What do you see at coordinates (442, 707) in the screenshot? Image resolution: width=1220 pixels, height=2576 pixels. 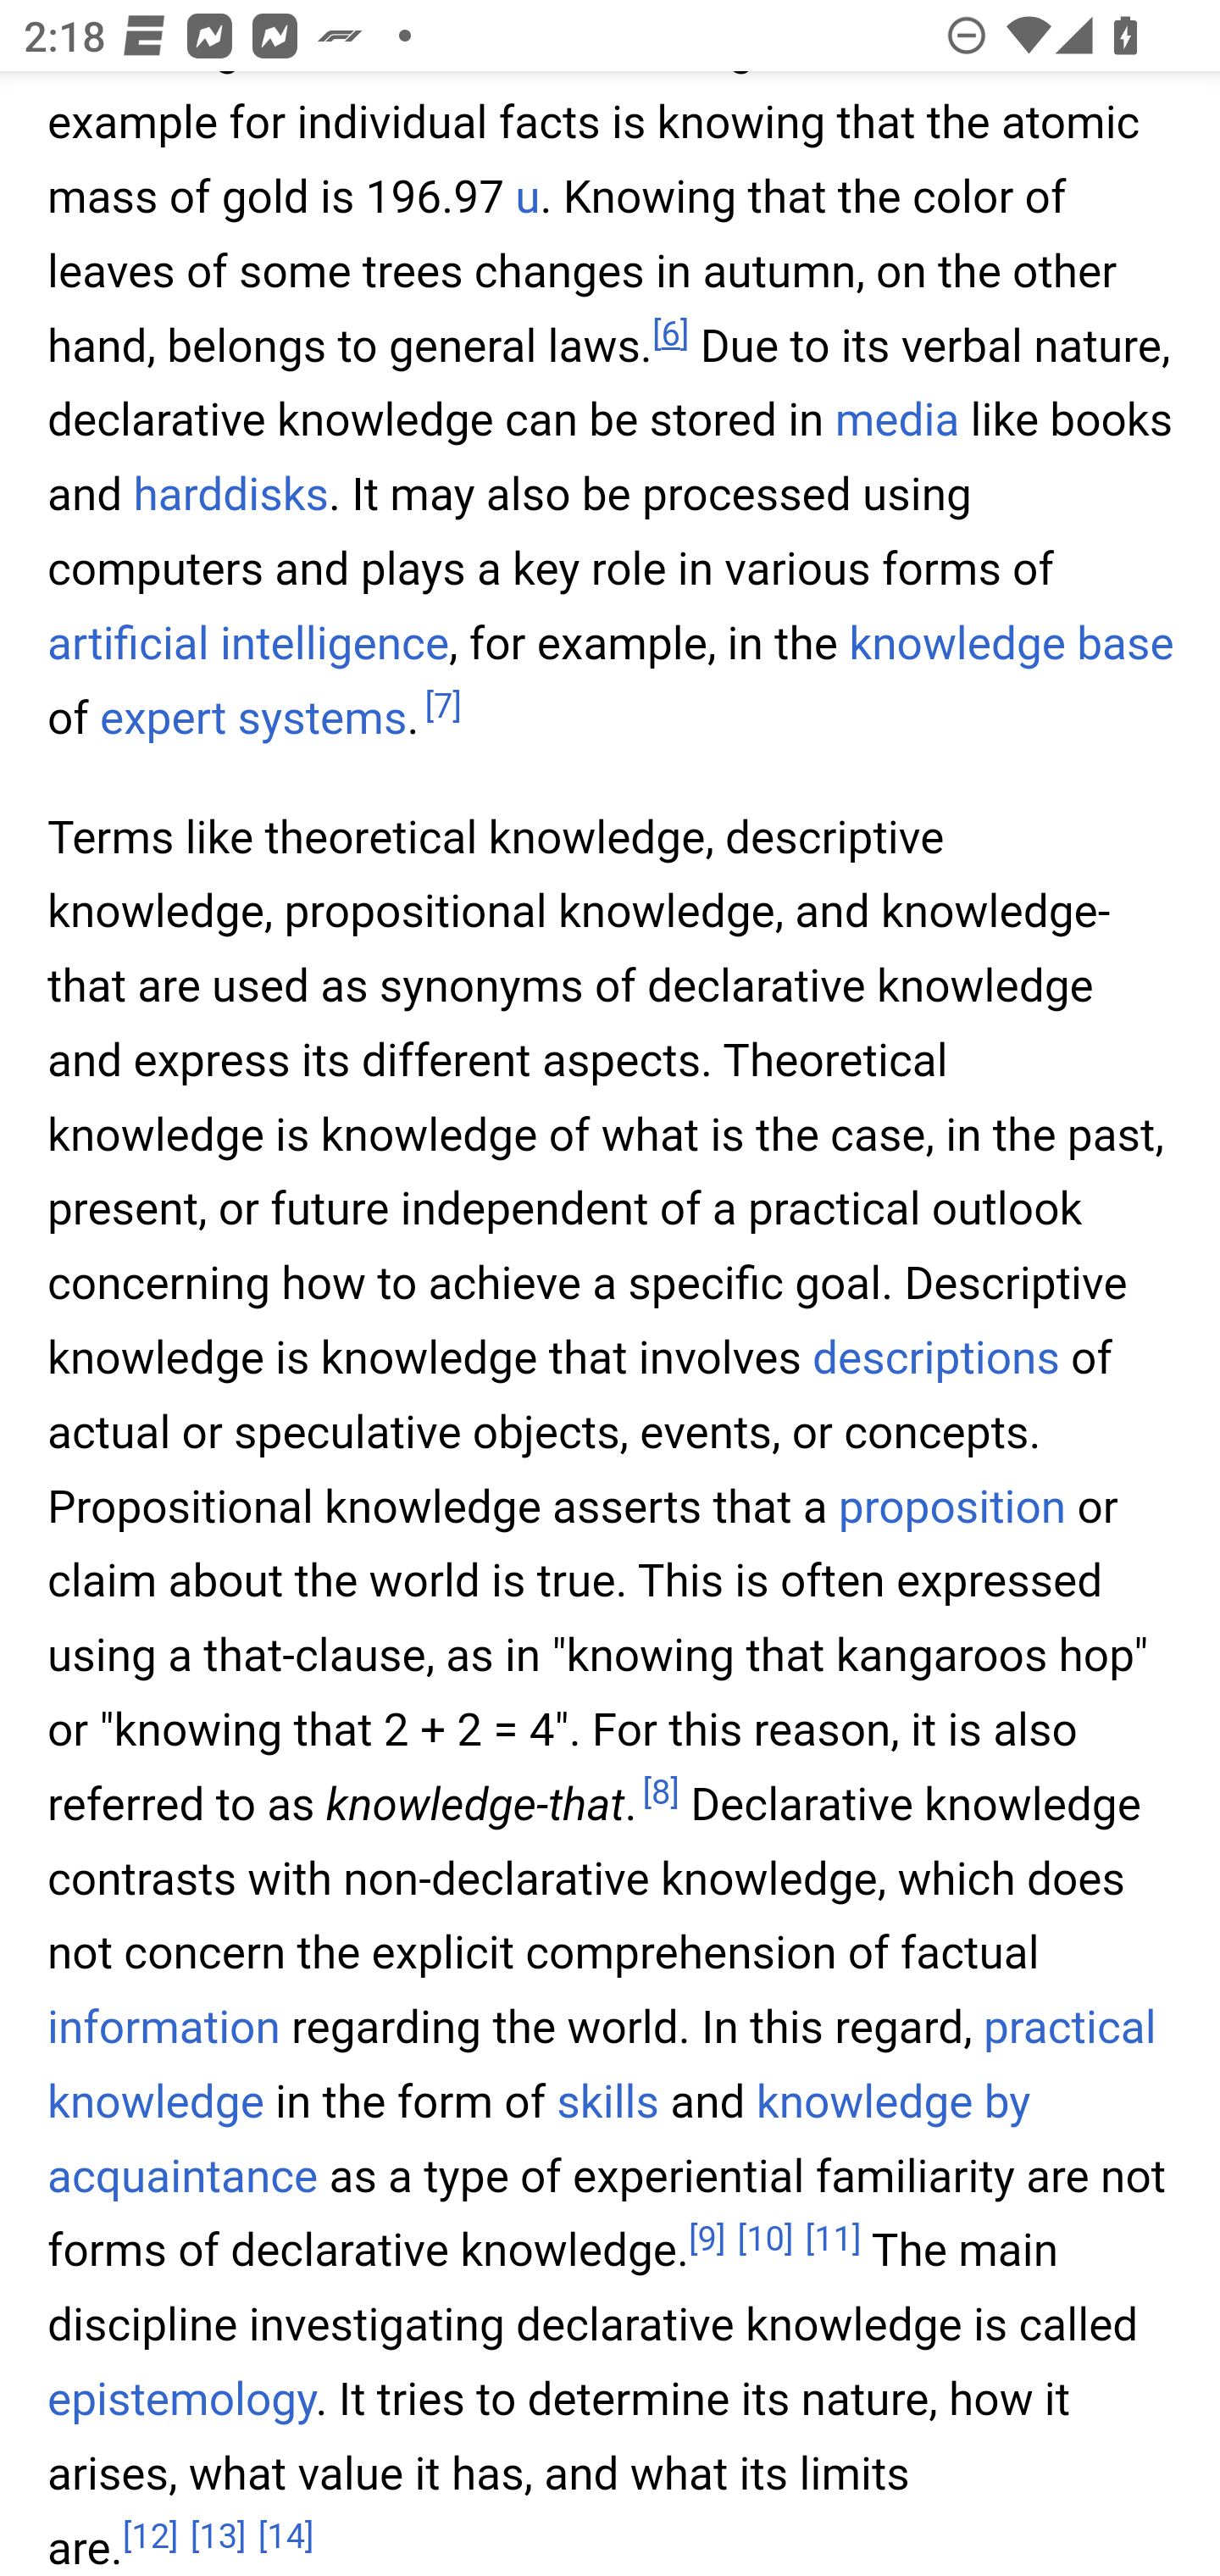 I see `[] [ 7 ]` at bounding box center [442, 707].